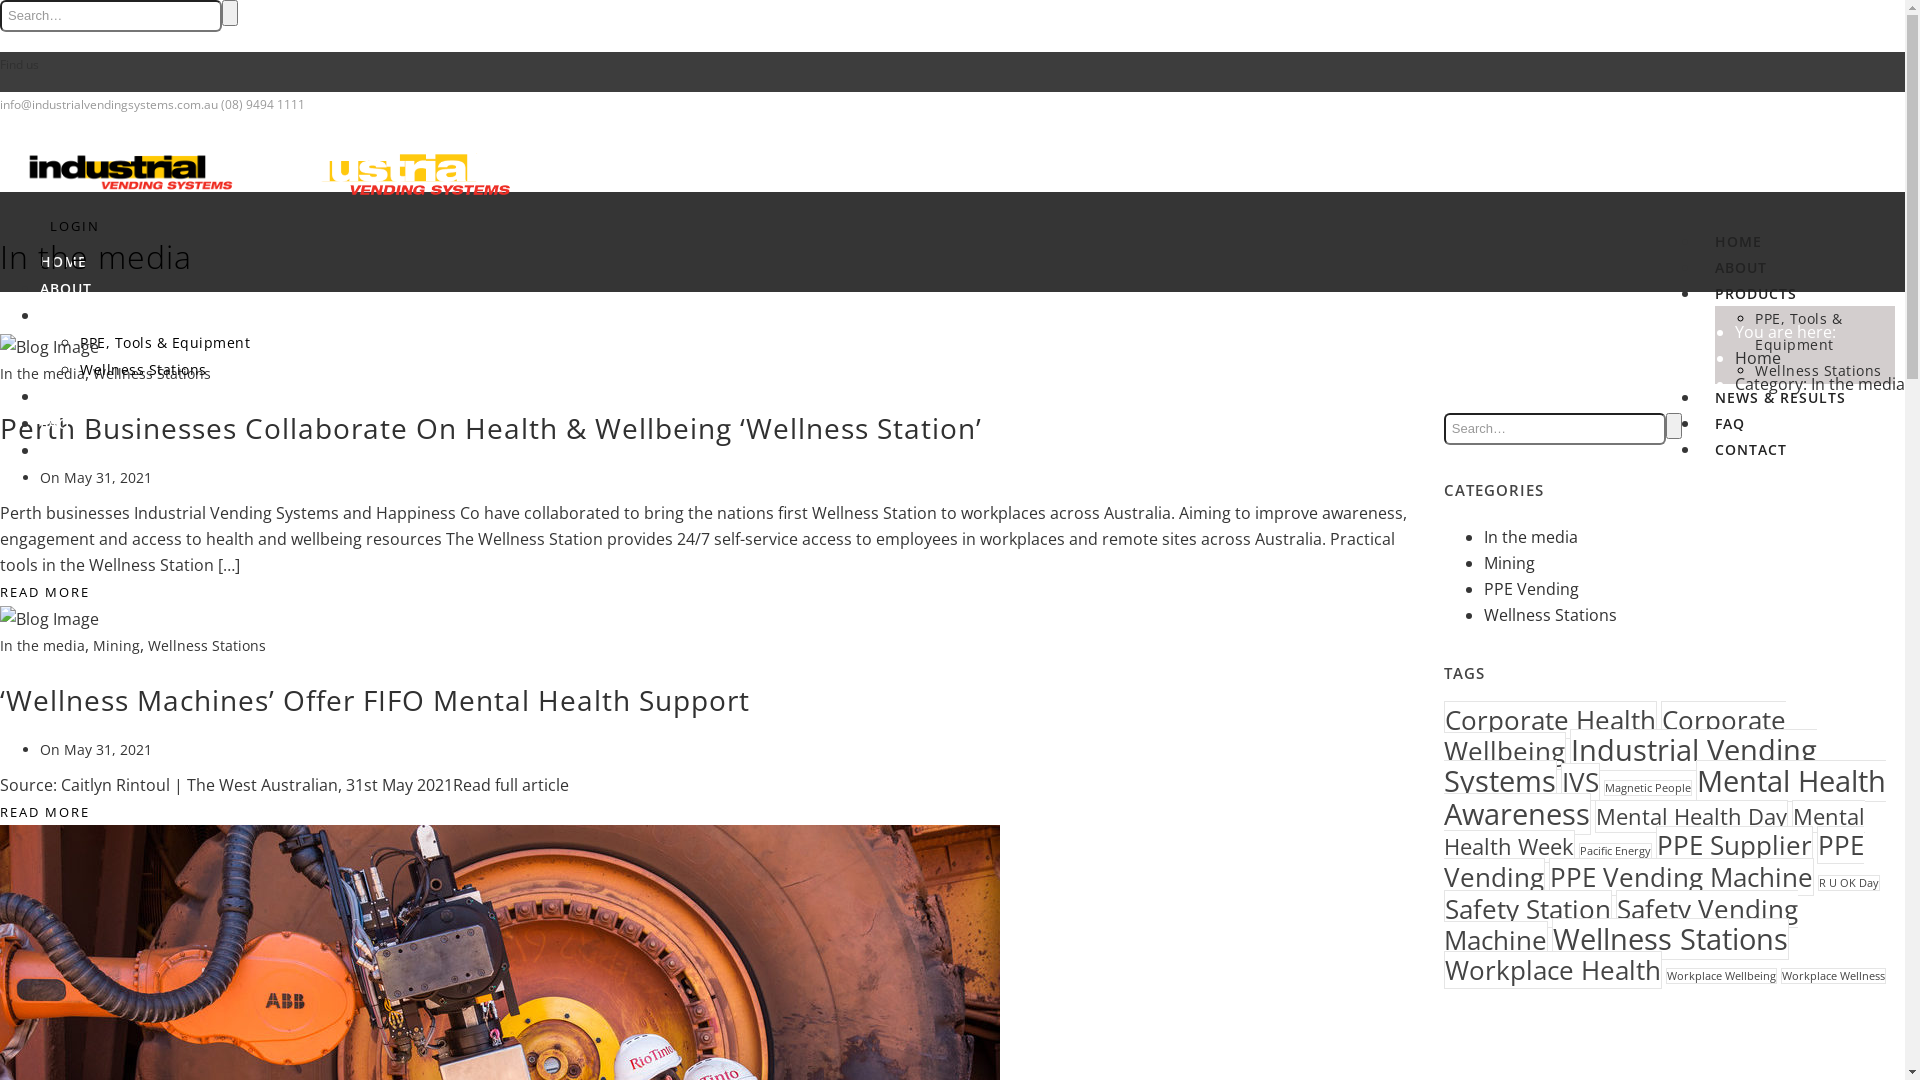  I want to click on PPE Vending Machine, so click(1682, 877).